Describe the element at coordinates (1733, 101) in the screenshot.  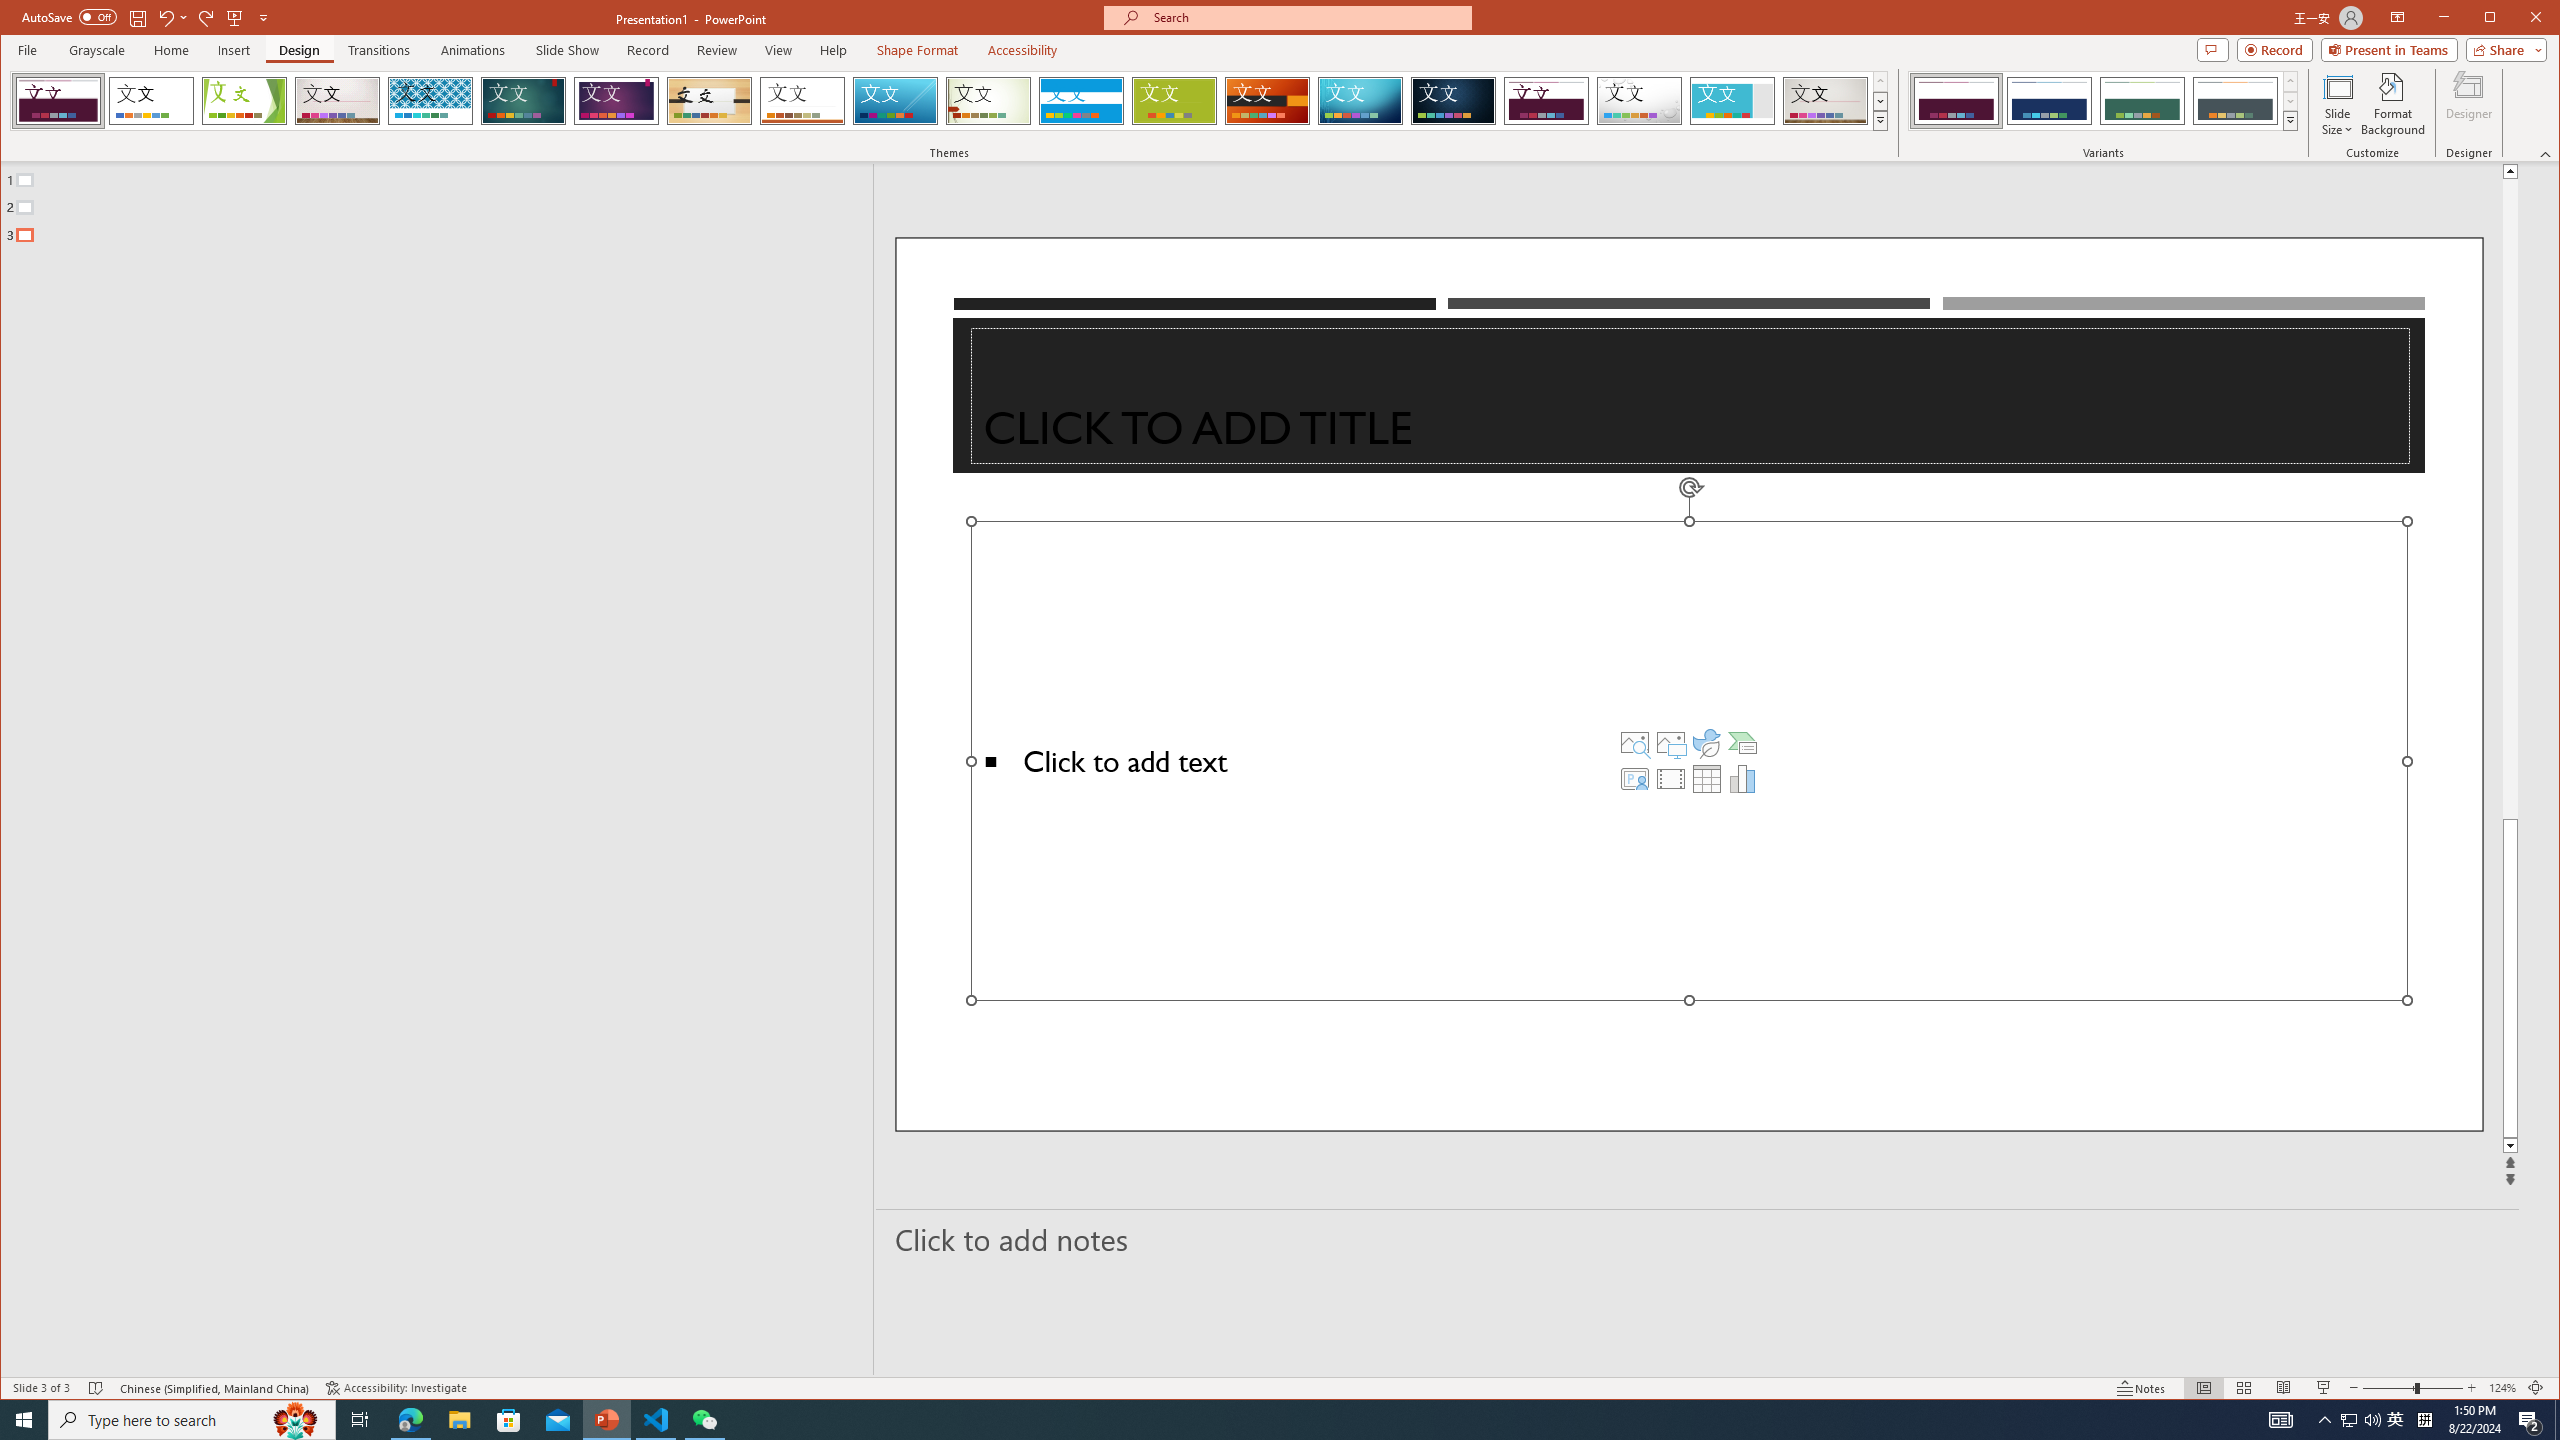
I see `Frame` at that location.